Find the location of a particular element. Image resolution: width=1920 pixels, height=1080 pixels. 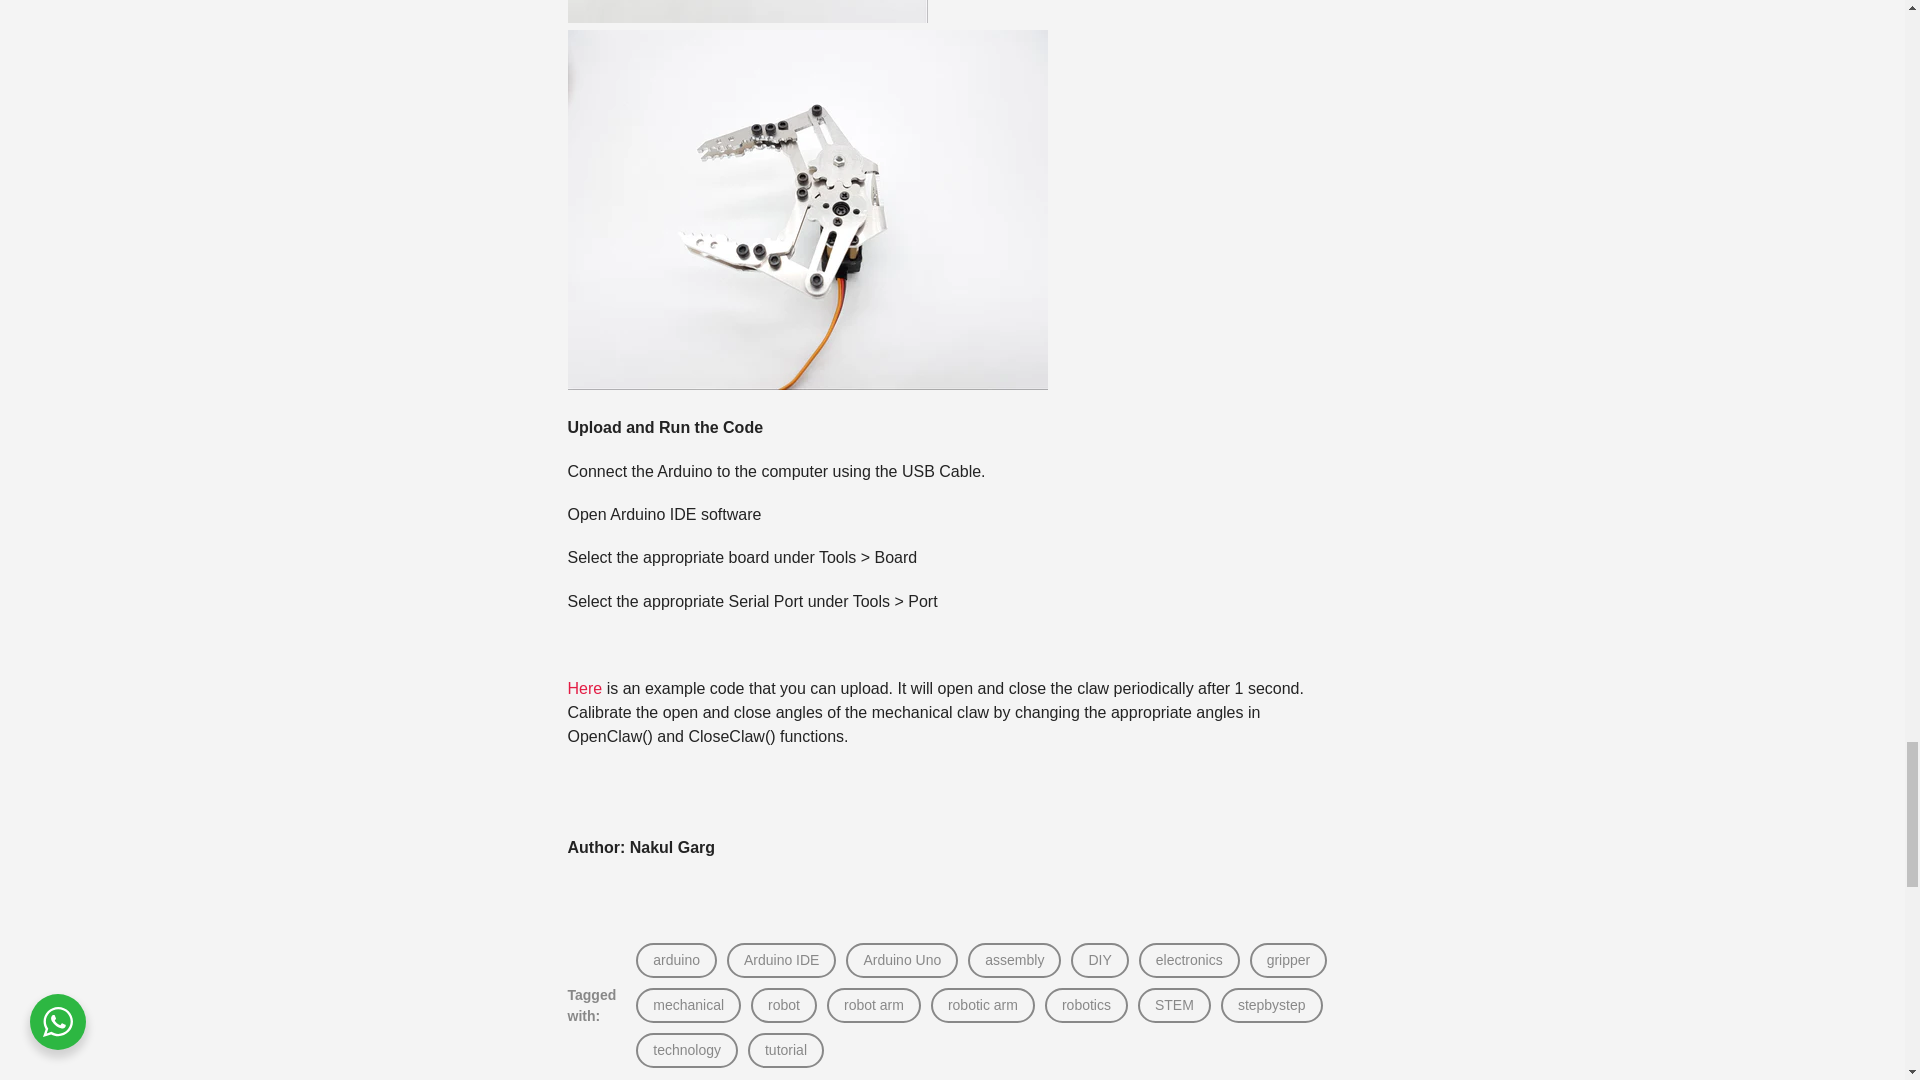

Show articles tagged electronics is located at coordinates (1189, 960).